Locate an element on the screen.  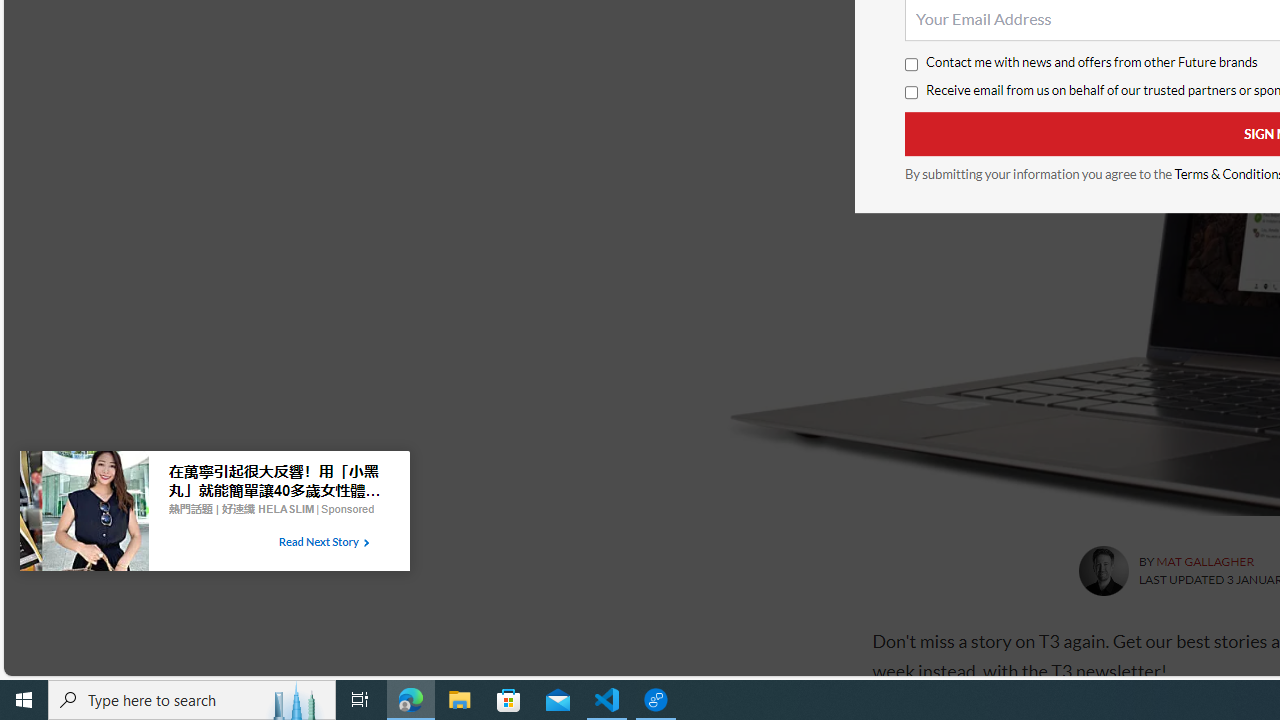
Class: tbl-arrow-icon arrow-1 is located at coordinates (366, 543).